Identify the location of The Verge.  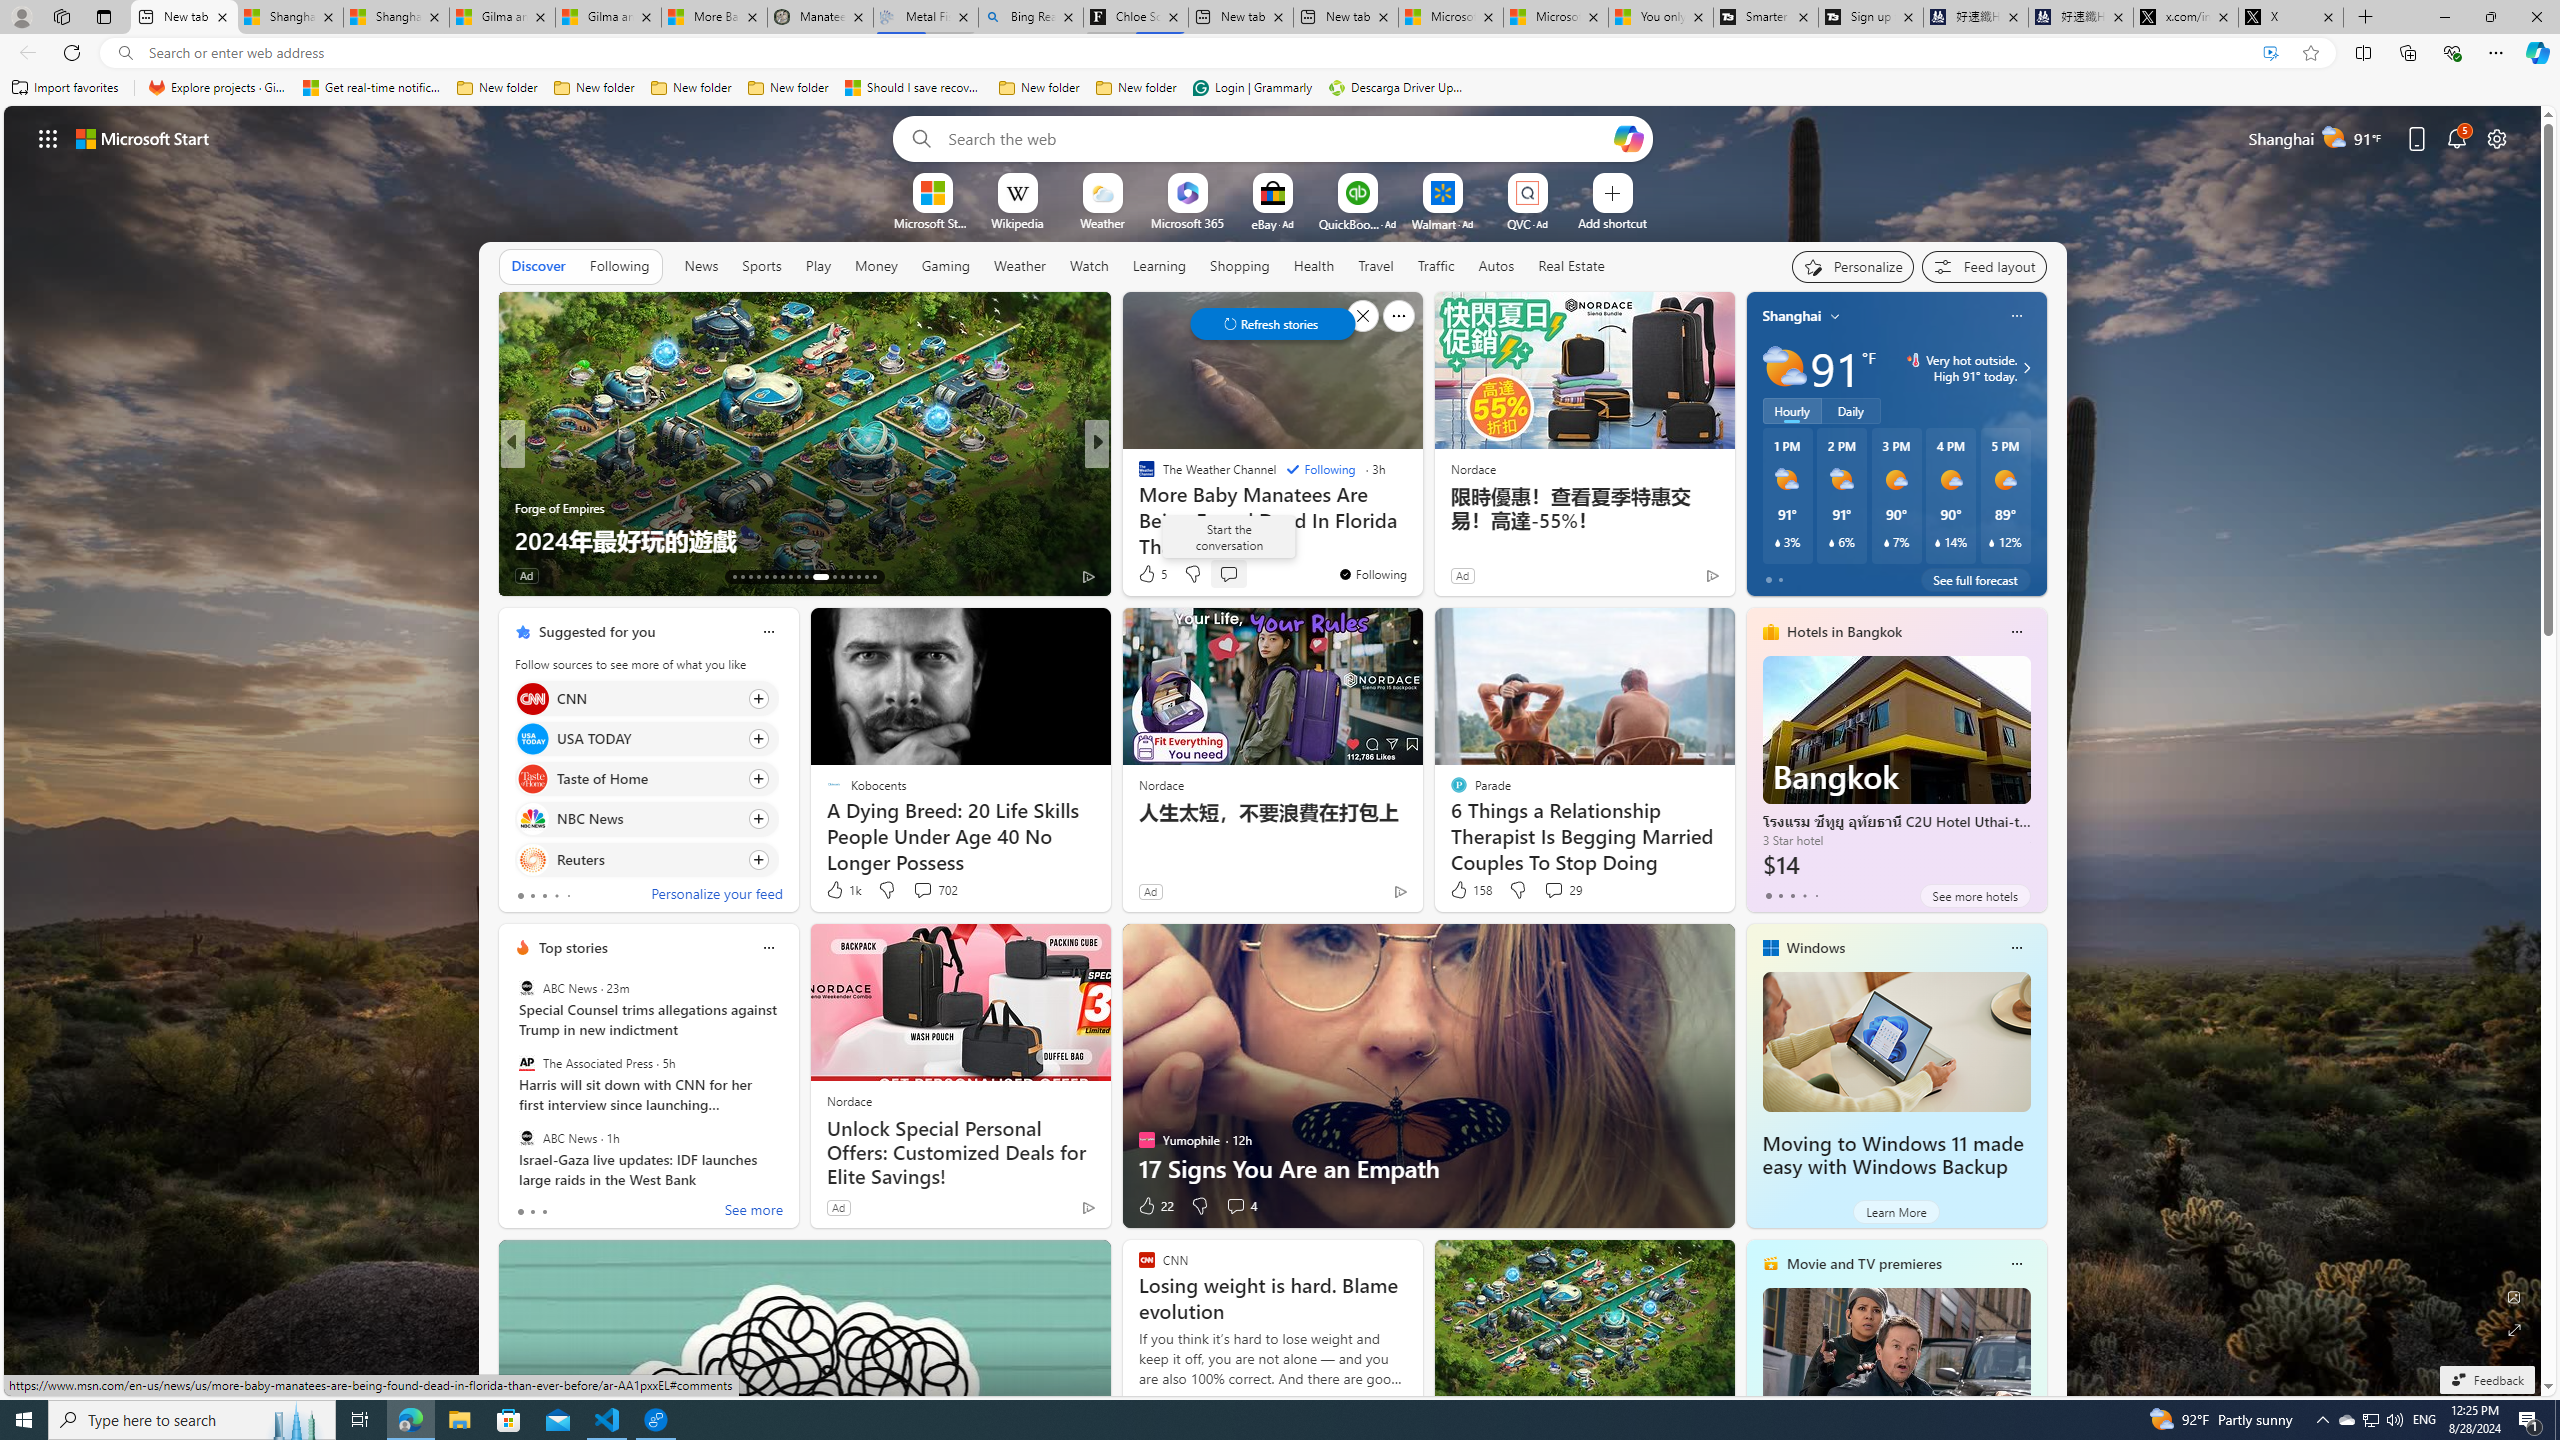
(1137, 476).